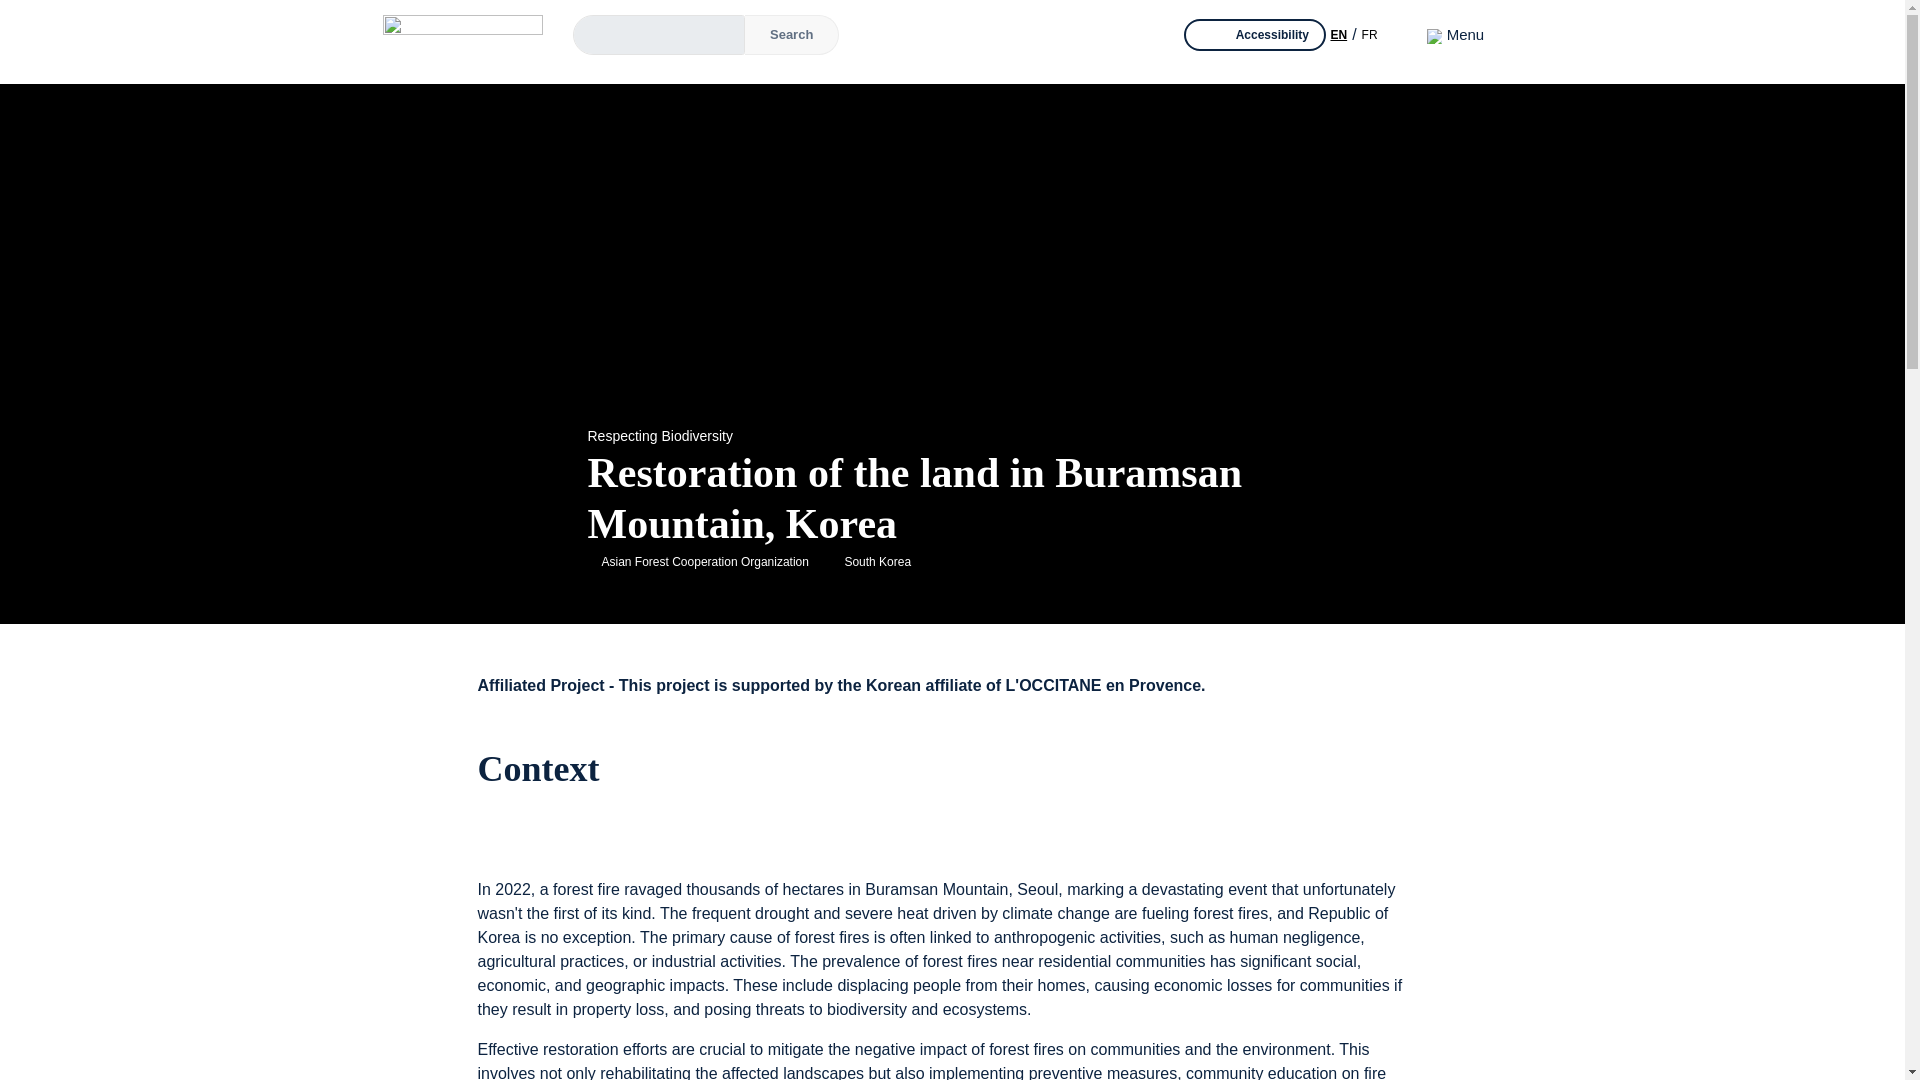 Image resolution: width=1920 pixels, height=1080 pixels. I want to click on View all projects  Asian Forest Cooperation Organization, so click(705, 562).